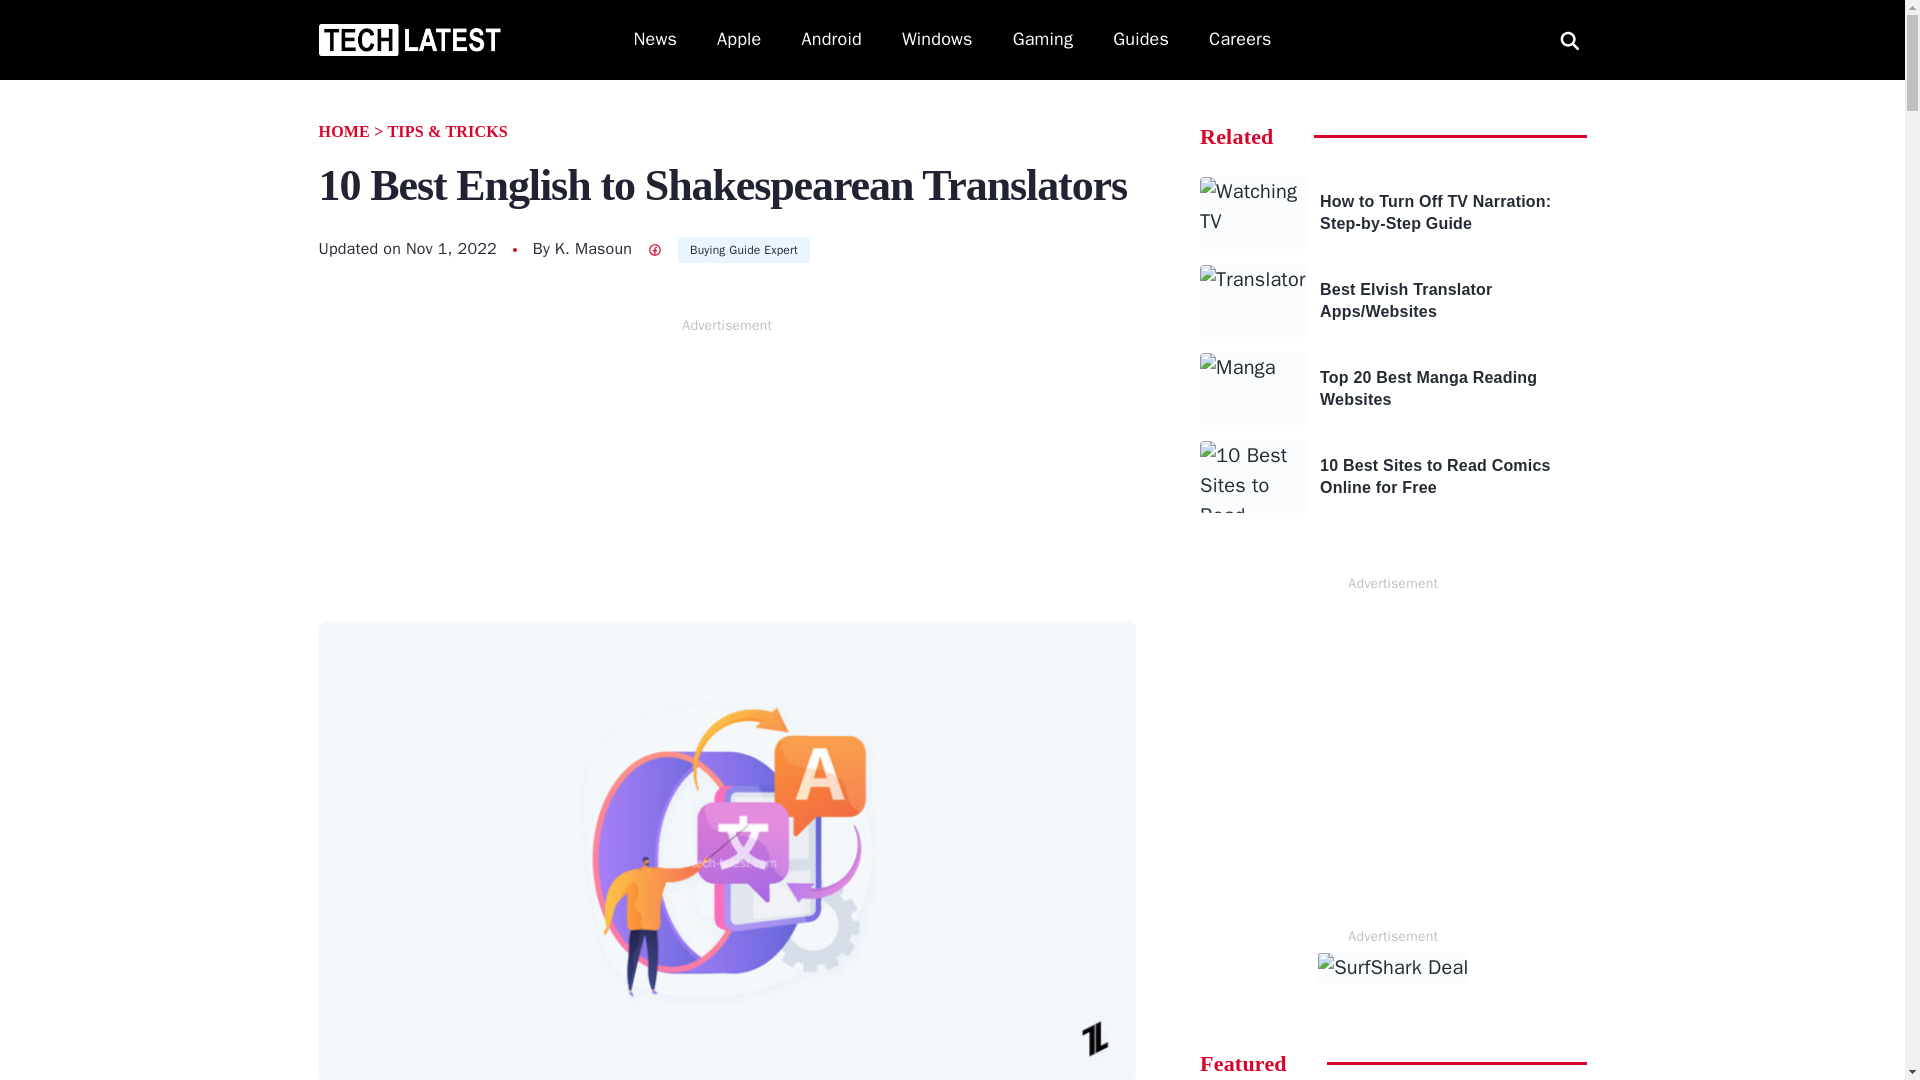  I want to click on K. Masoun, so click(592, 248).